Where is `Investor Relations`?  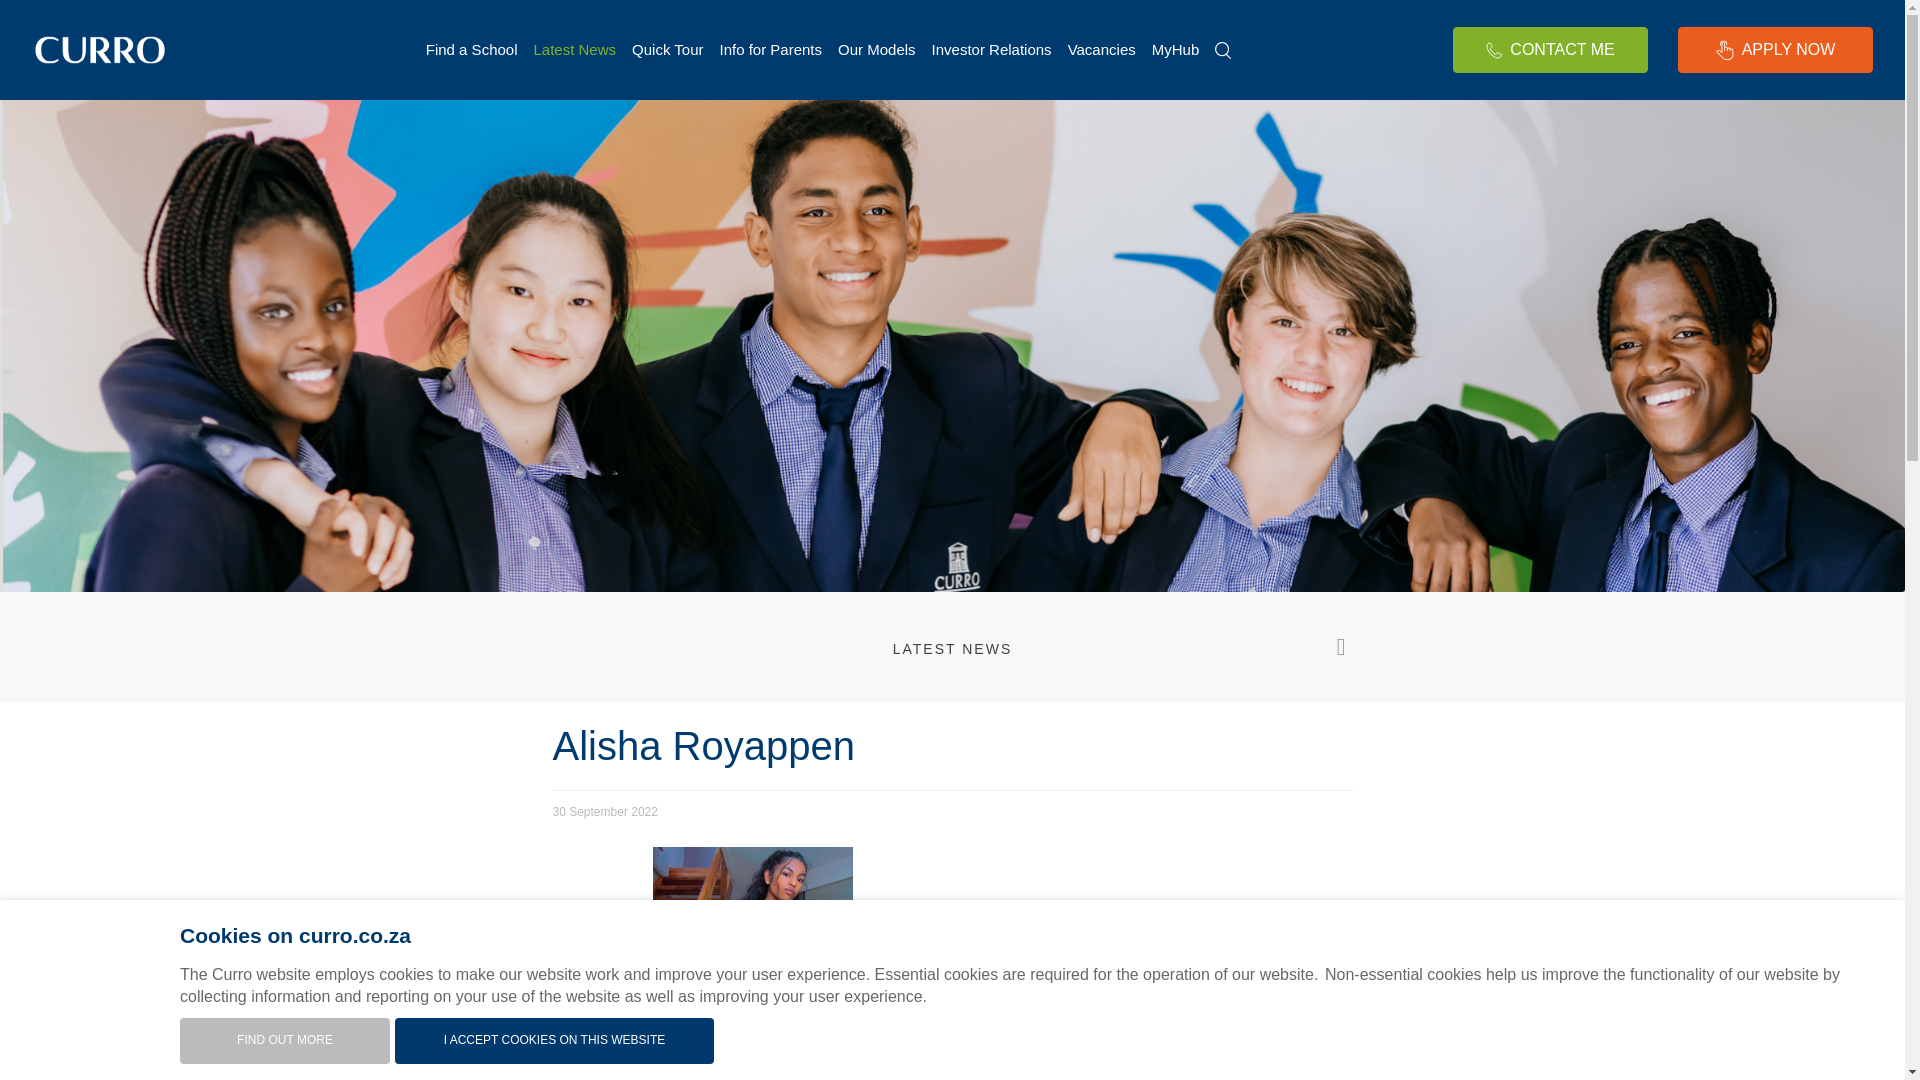
Investor Relations is located at coordinates (991, 50).